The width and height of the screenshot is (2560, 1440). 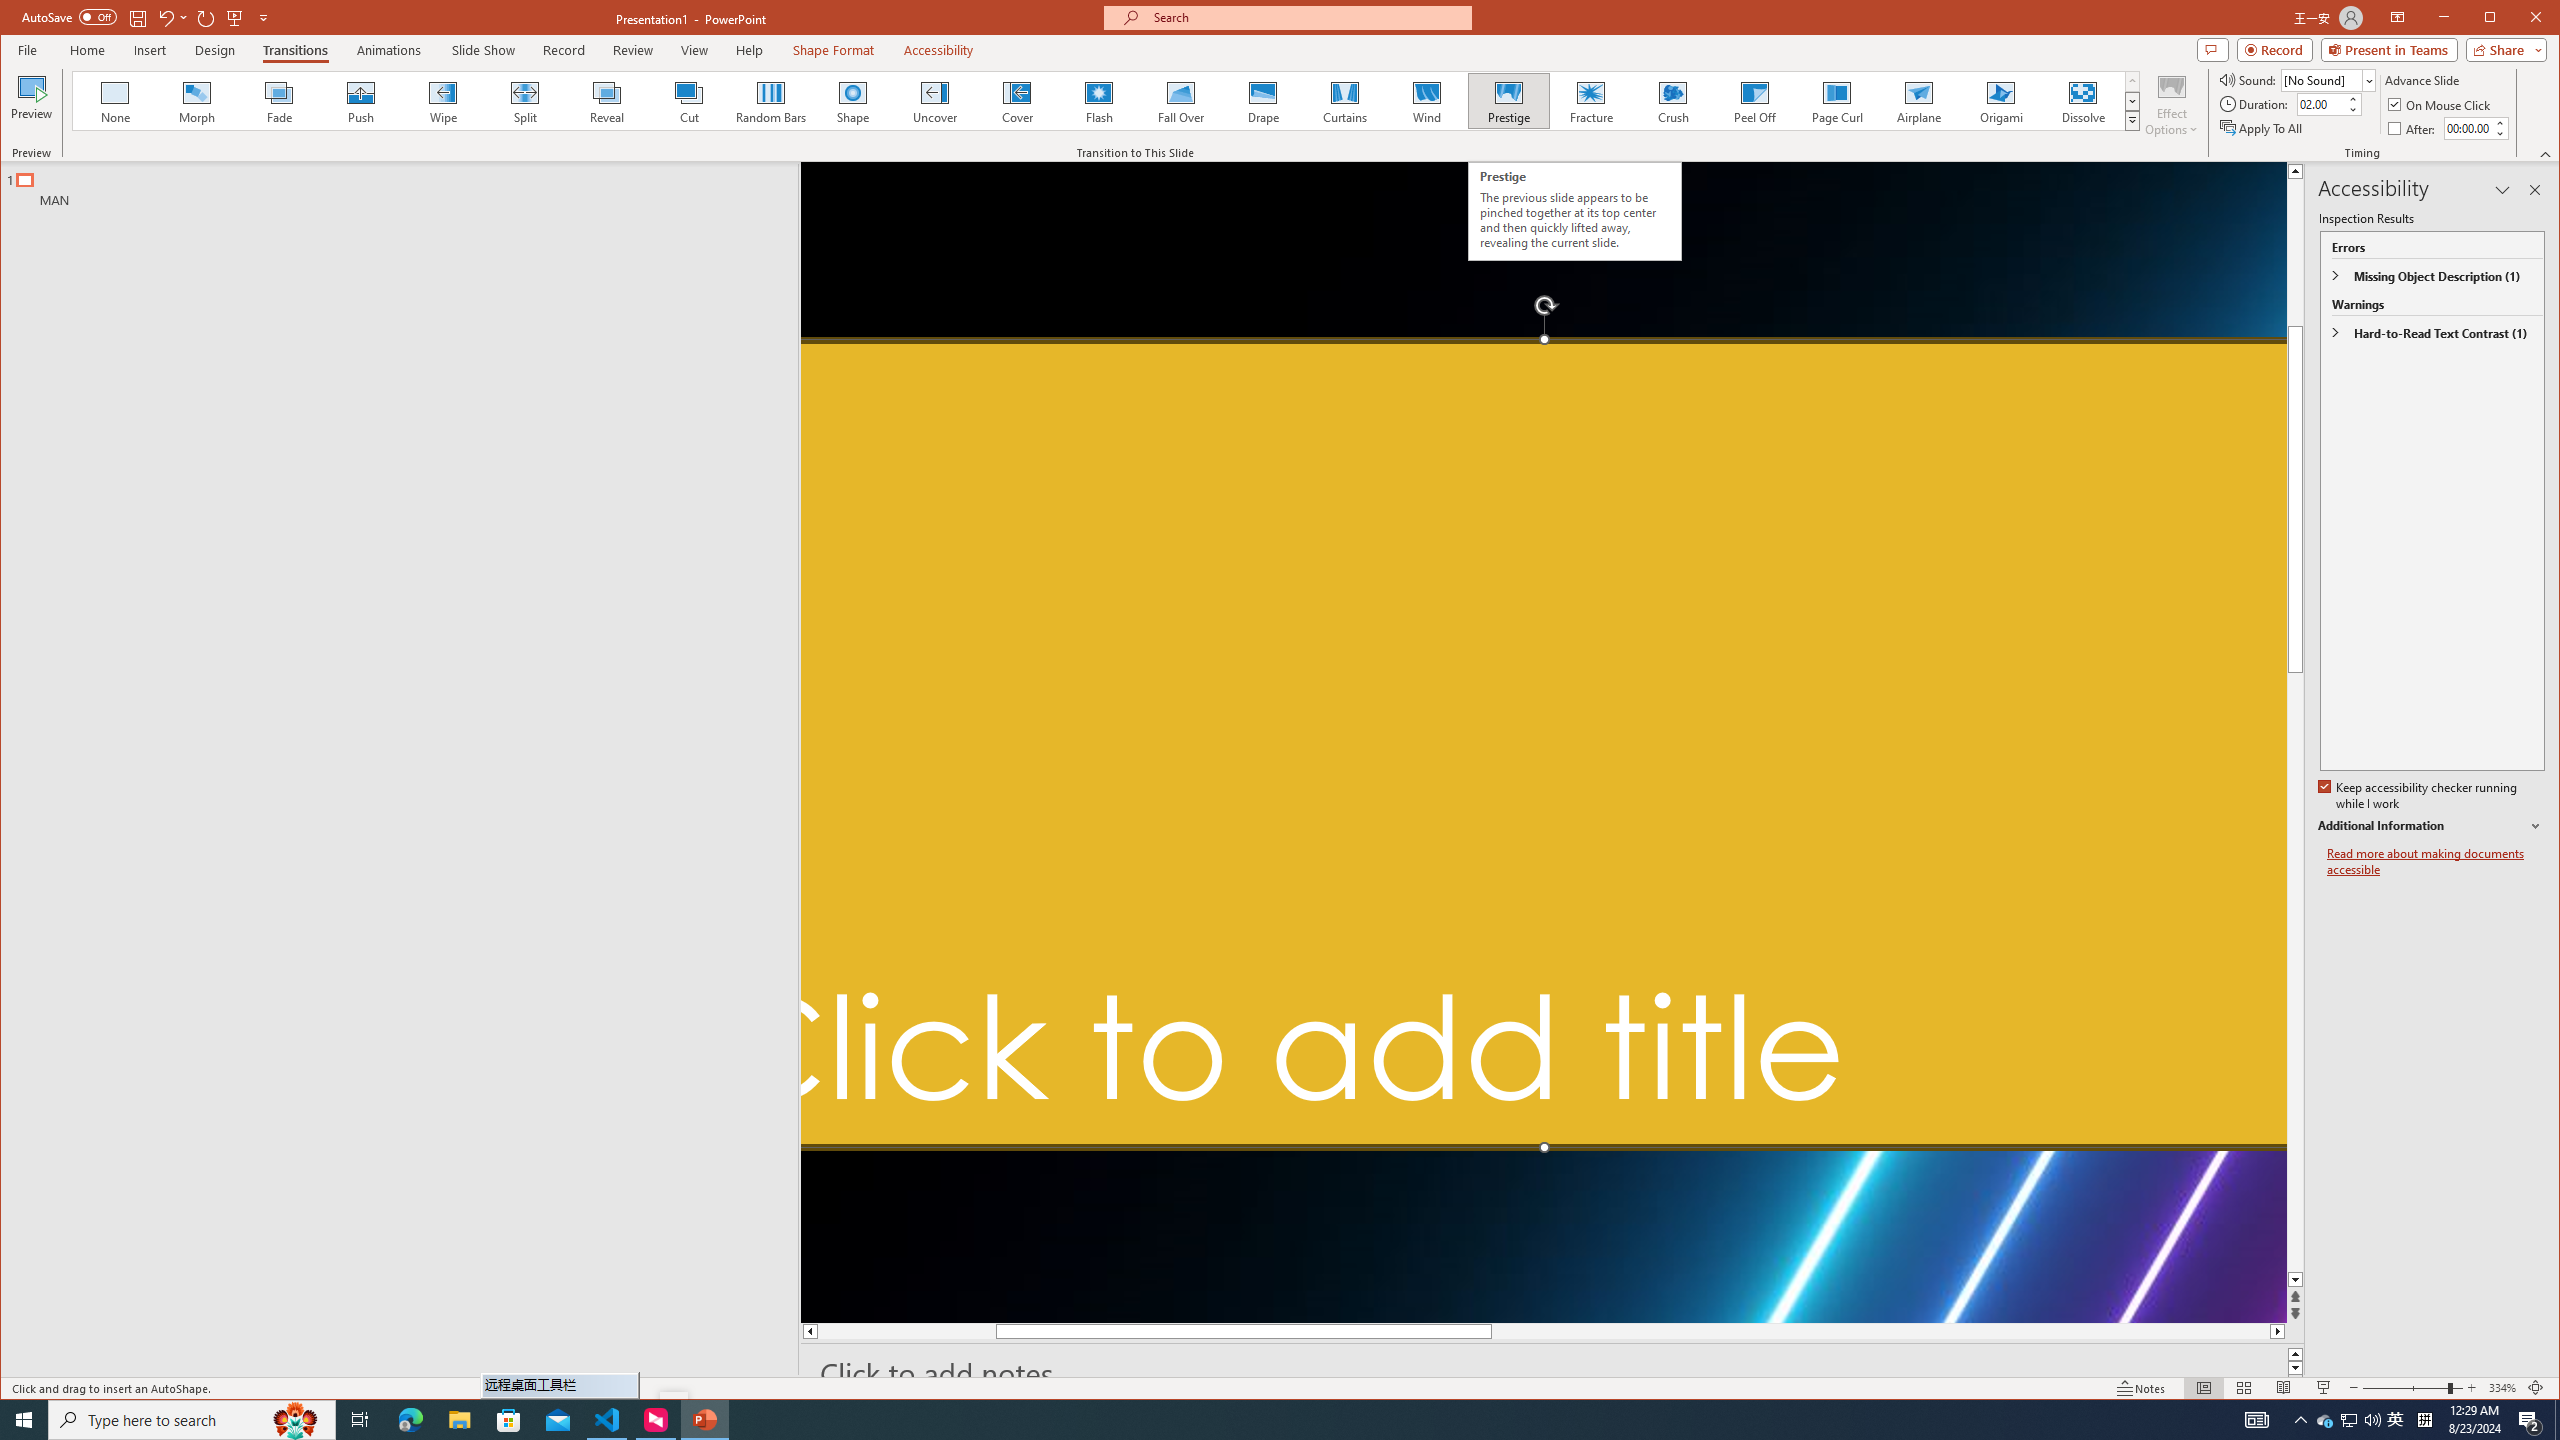 What do you see at coordinates (1838, 101) in the screenshot?
I see `Page Curl` at bounding box center [1838, 101].